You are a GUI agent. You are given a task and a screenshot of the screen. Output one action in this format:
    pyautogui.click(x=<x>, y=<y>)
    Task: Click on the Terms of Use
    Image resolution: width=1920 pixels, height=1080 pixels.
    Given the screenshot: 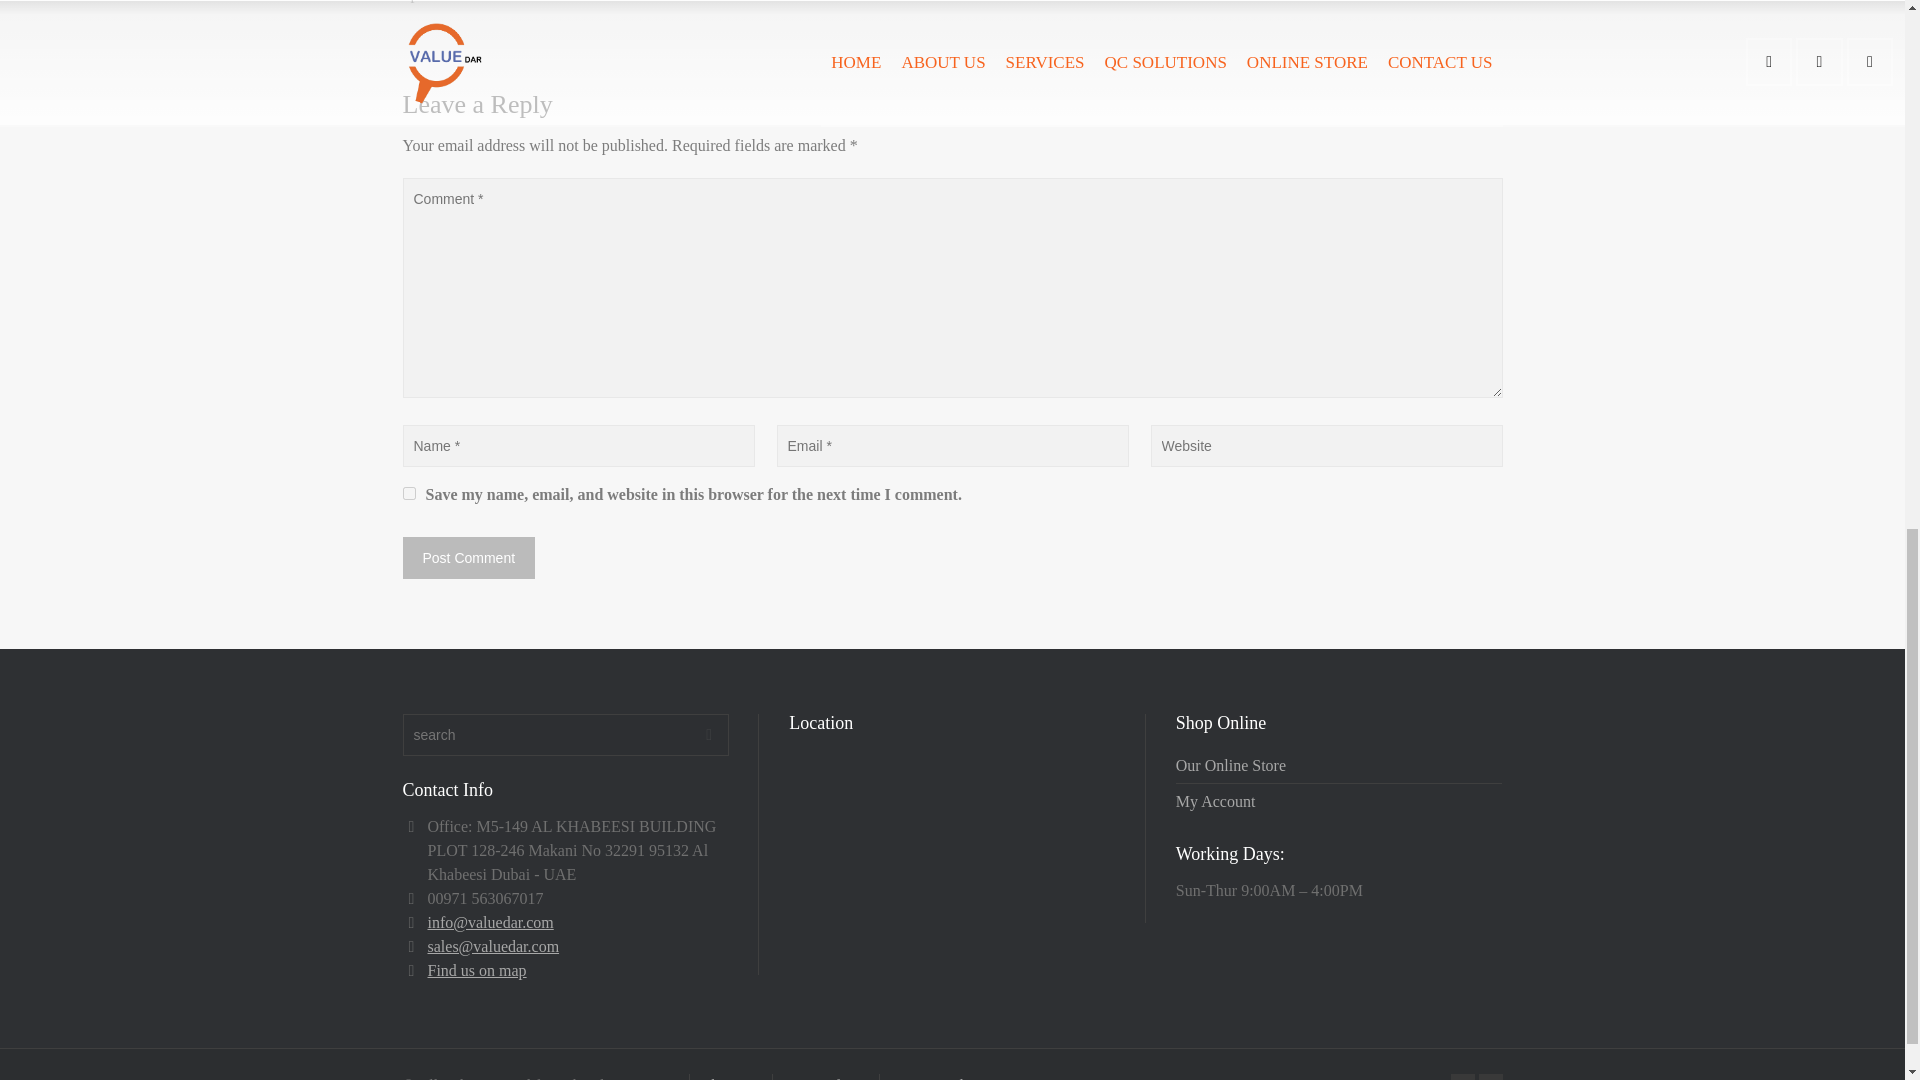 What is the action you would take?
    pyautogui.click(x=826, y=1078)
    